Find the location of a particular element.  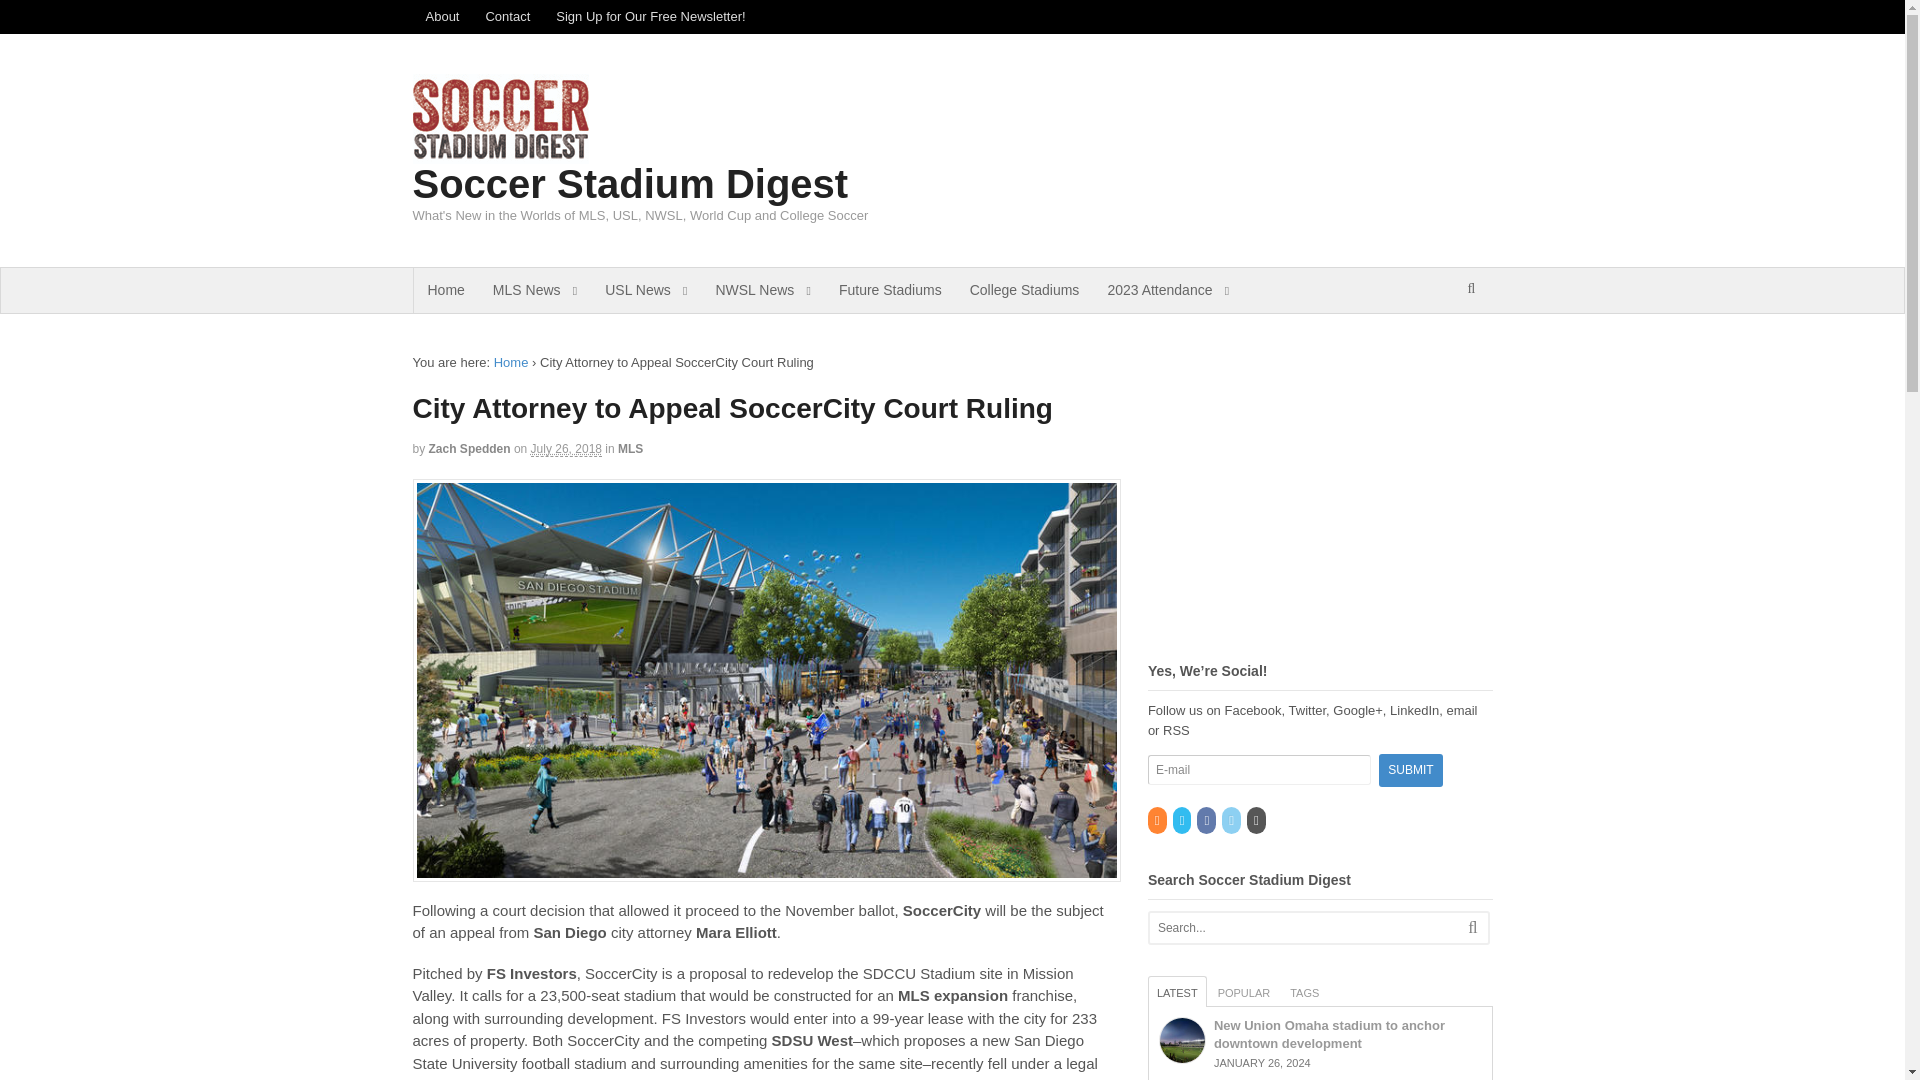

RSS is located at coordinates (1158, 821).